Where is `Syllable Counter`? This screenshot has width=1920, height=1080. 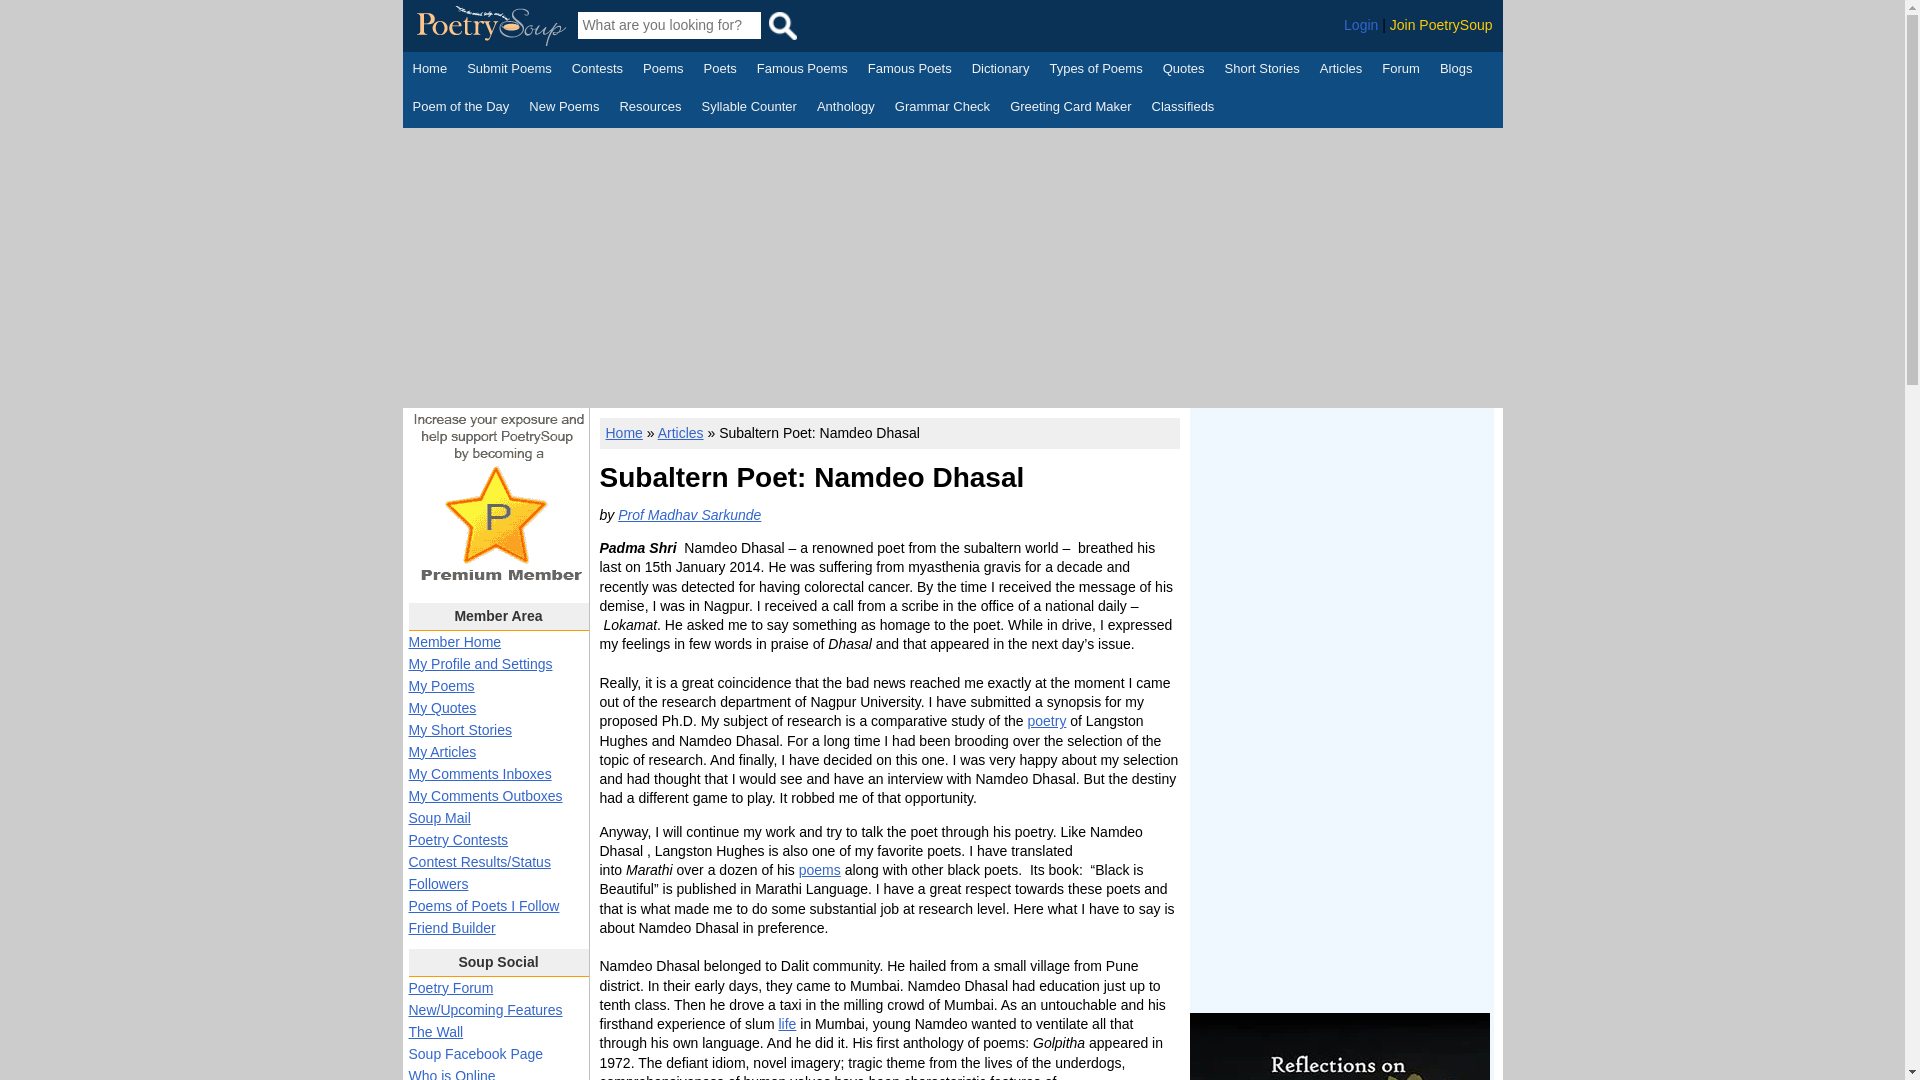
Syllable Counter is located at coordinates (749, 108).